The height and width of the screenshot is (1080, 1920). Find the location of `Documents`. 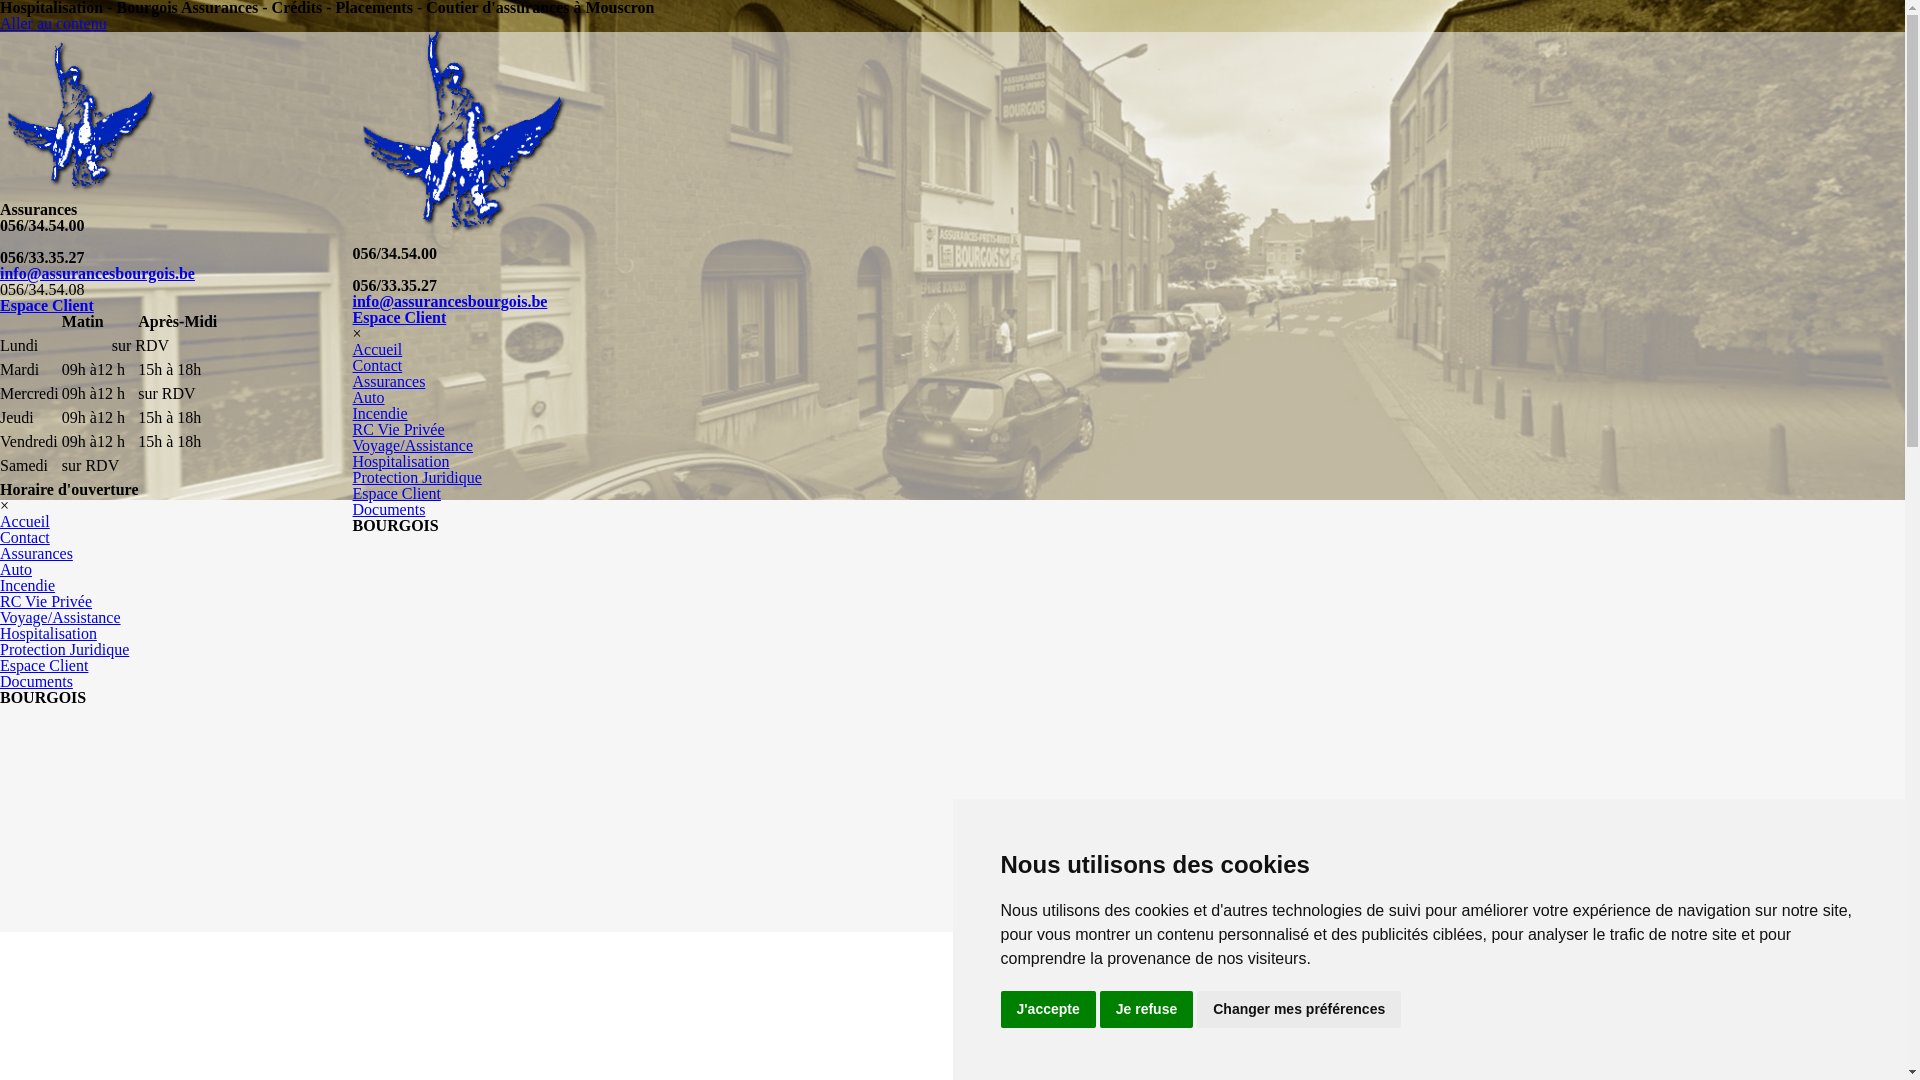

Documents is located at coordinates (36, 682).